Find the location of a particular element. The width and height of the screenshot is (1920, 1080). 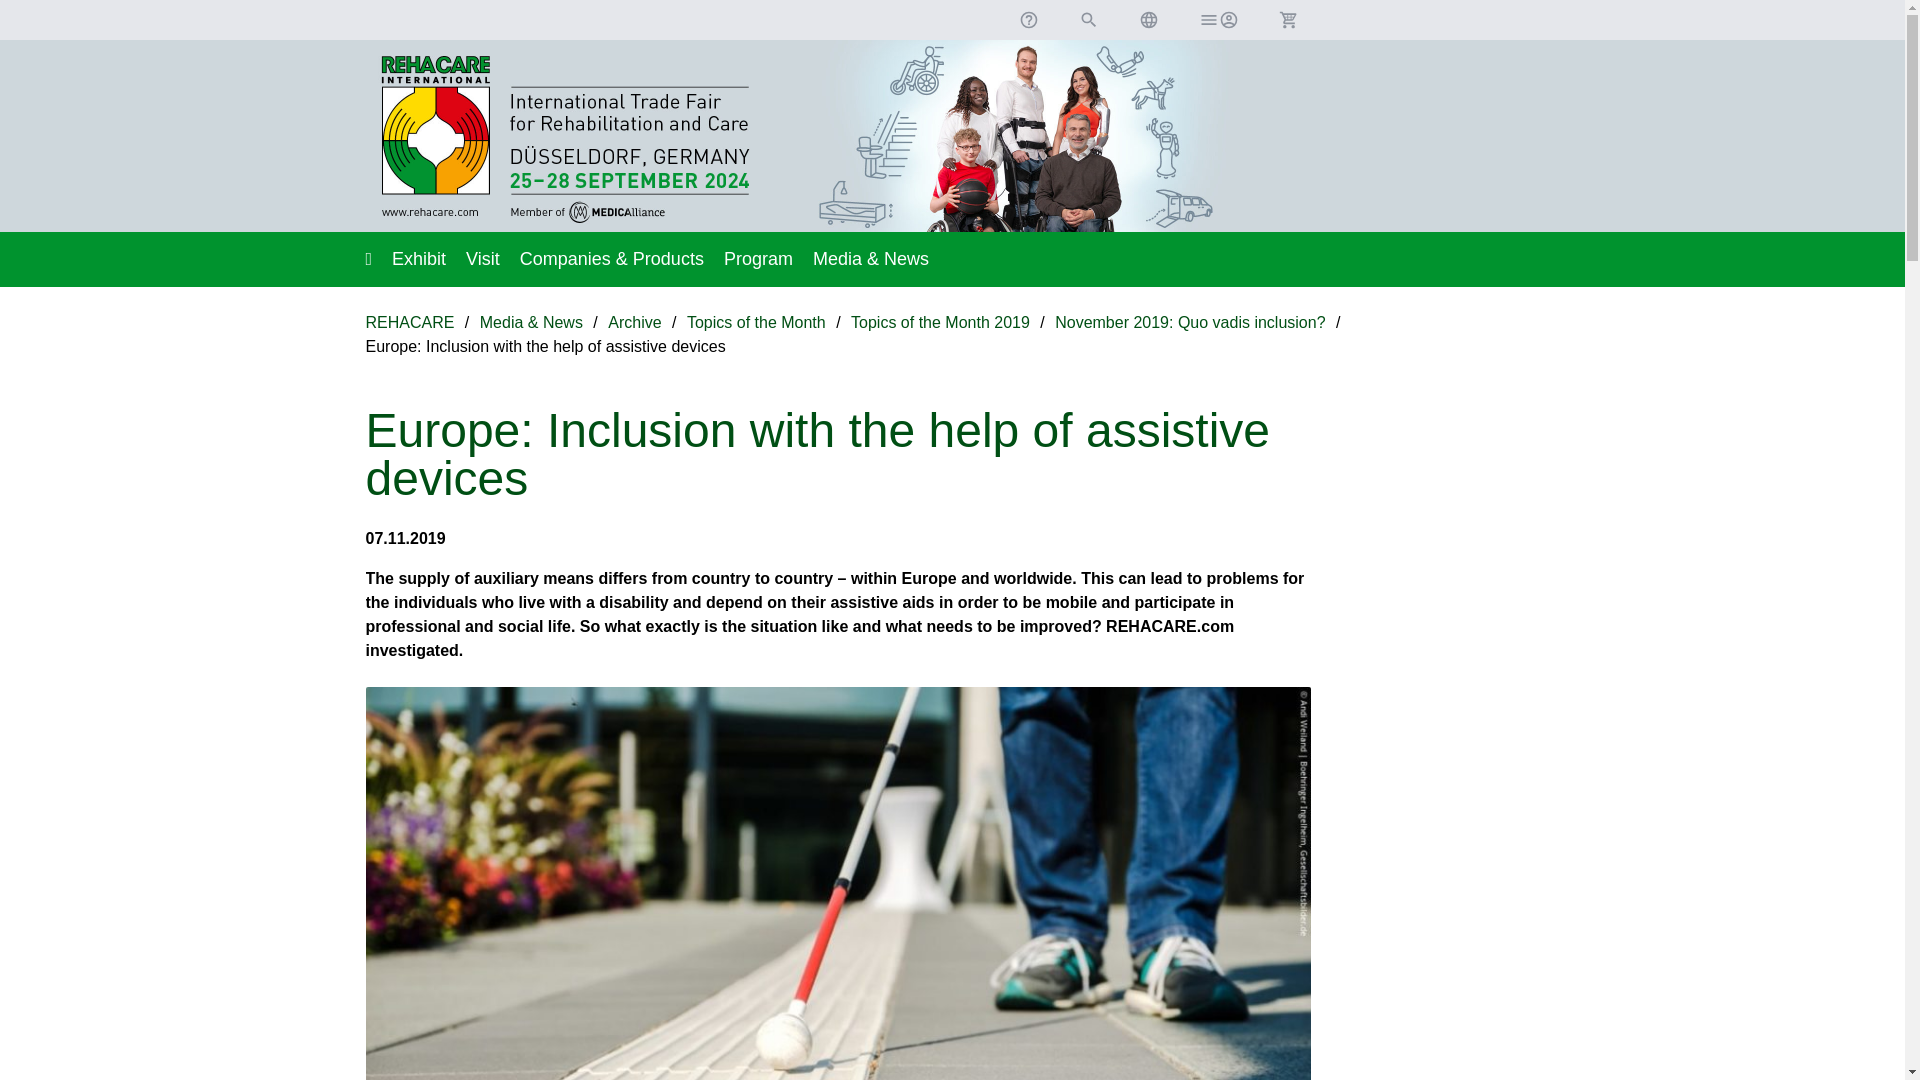

Ticket shop is located at coordinates (1287, 20).